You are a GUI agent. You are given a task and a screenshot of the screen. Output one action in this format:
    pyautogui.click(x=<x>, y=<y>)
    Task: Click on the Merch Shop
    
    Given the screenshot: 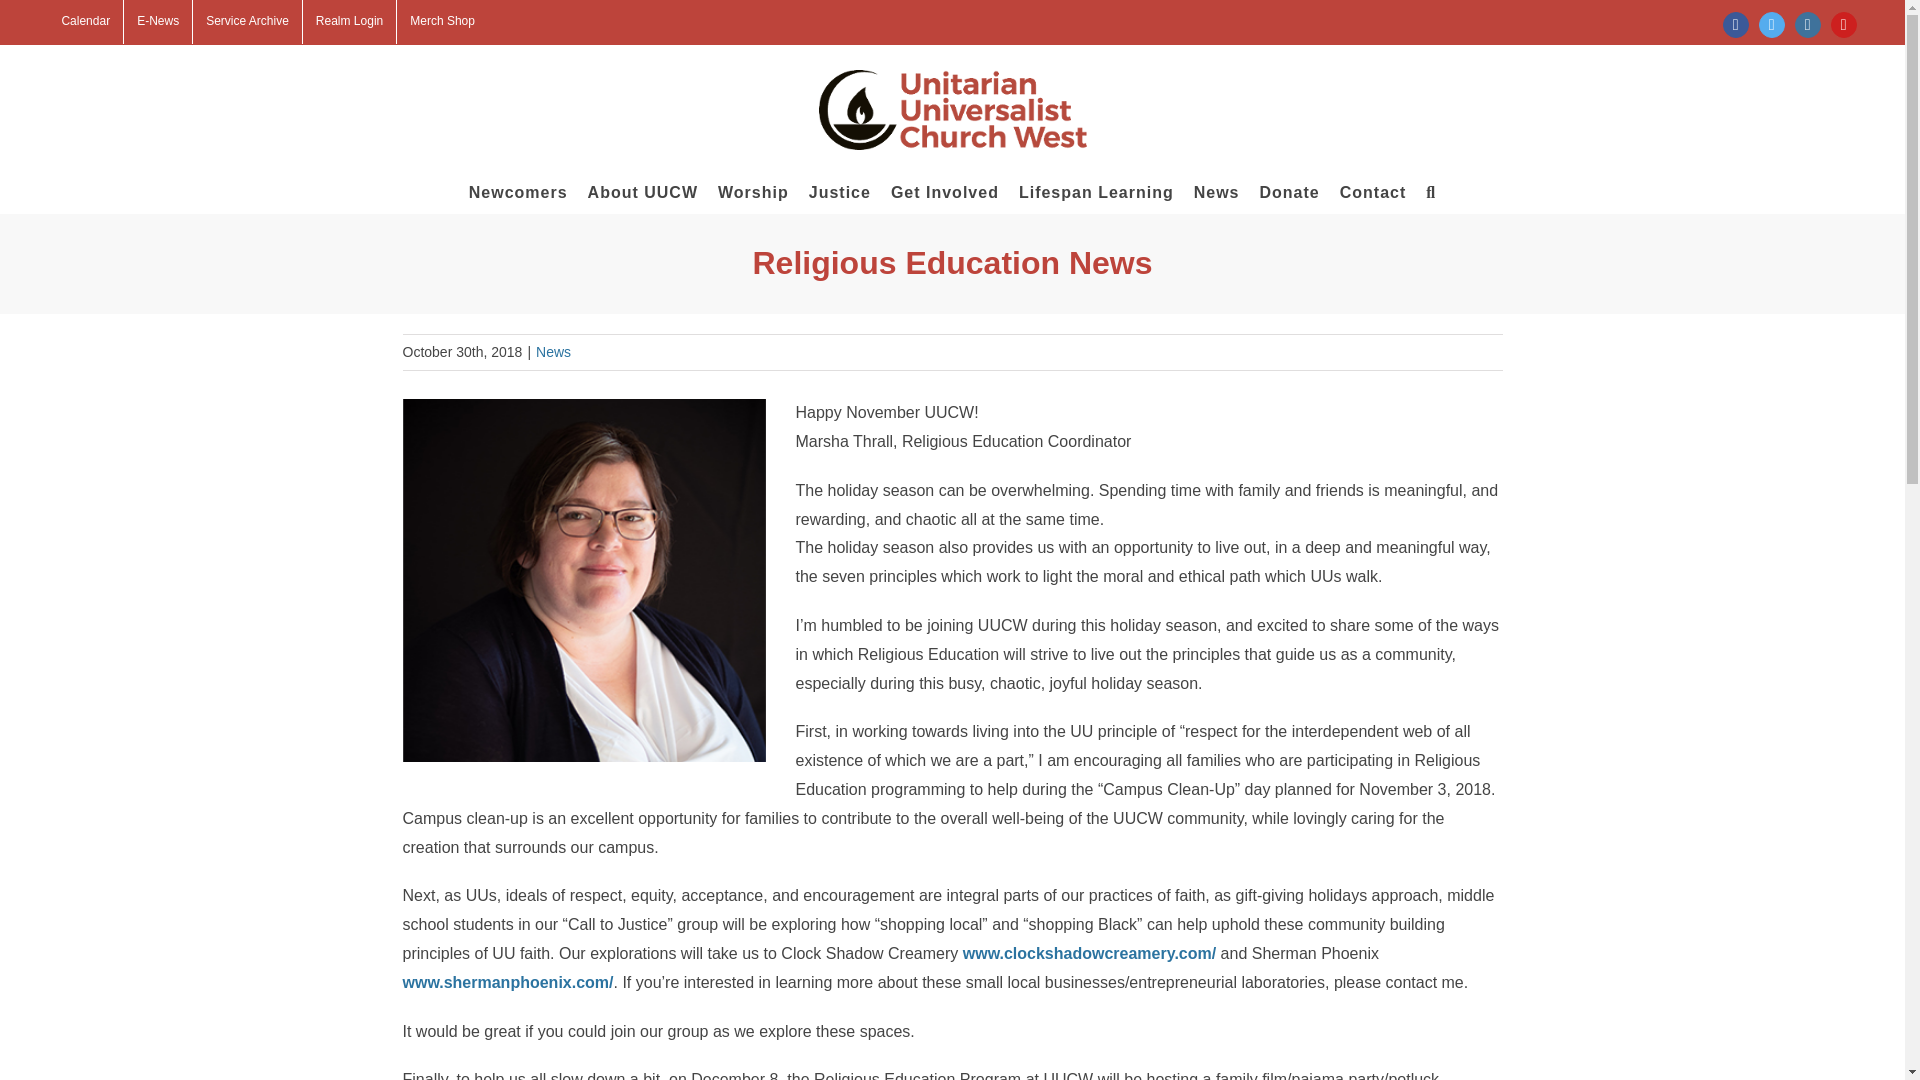 What is the action you would take?
    pyautogui.click(x=442, y=22)
    